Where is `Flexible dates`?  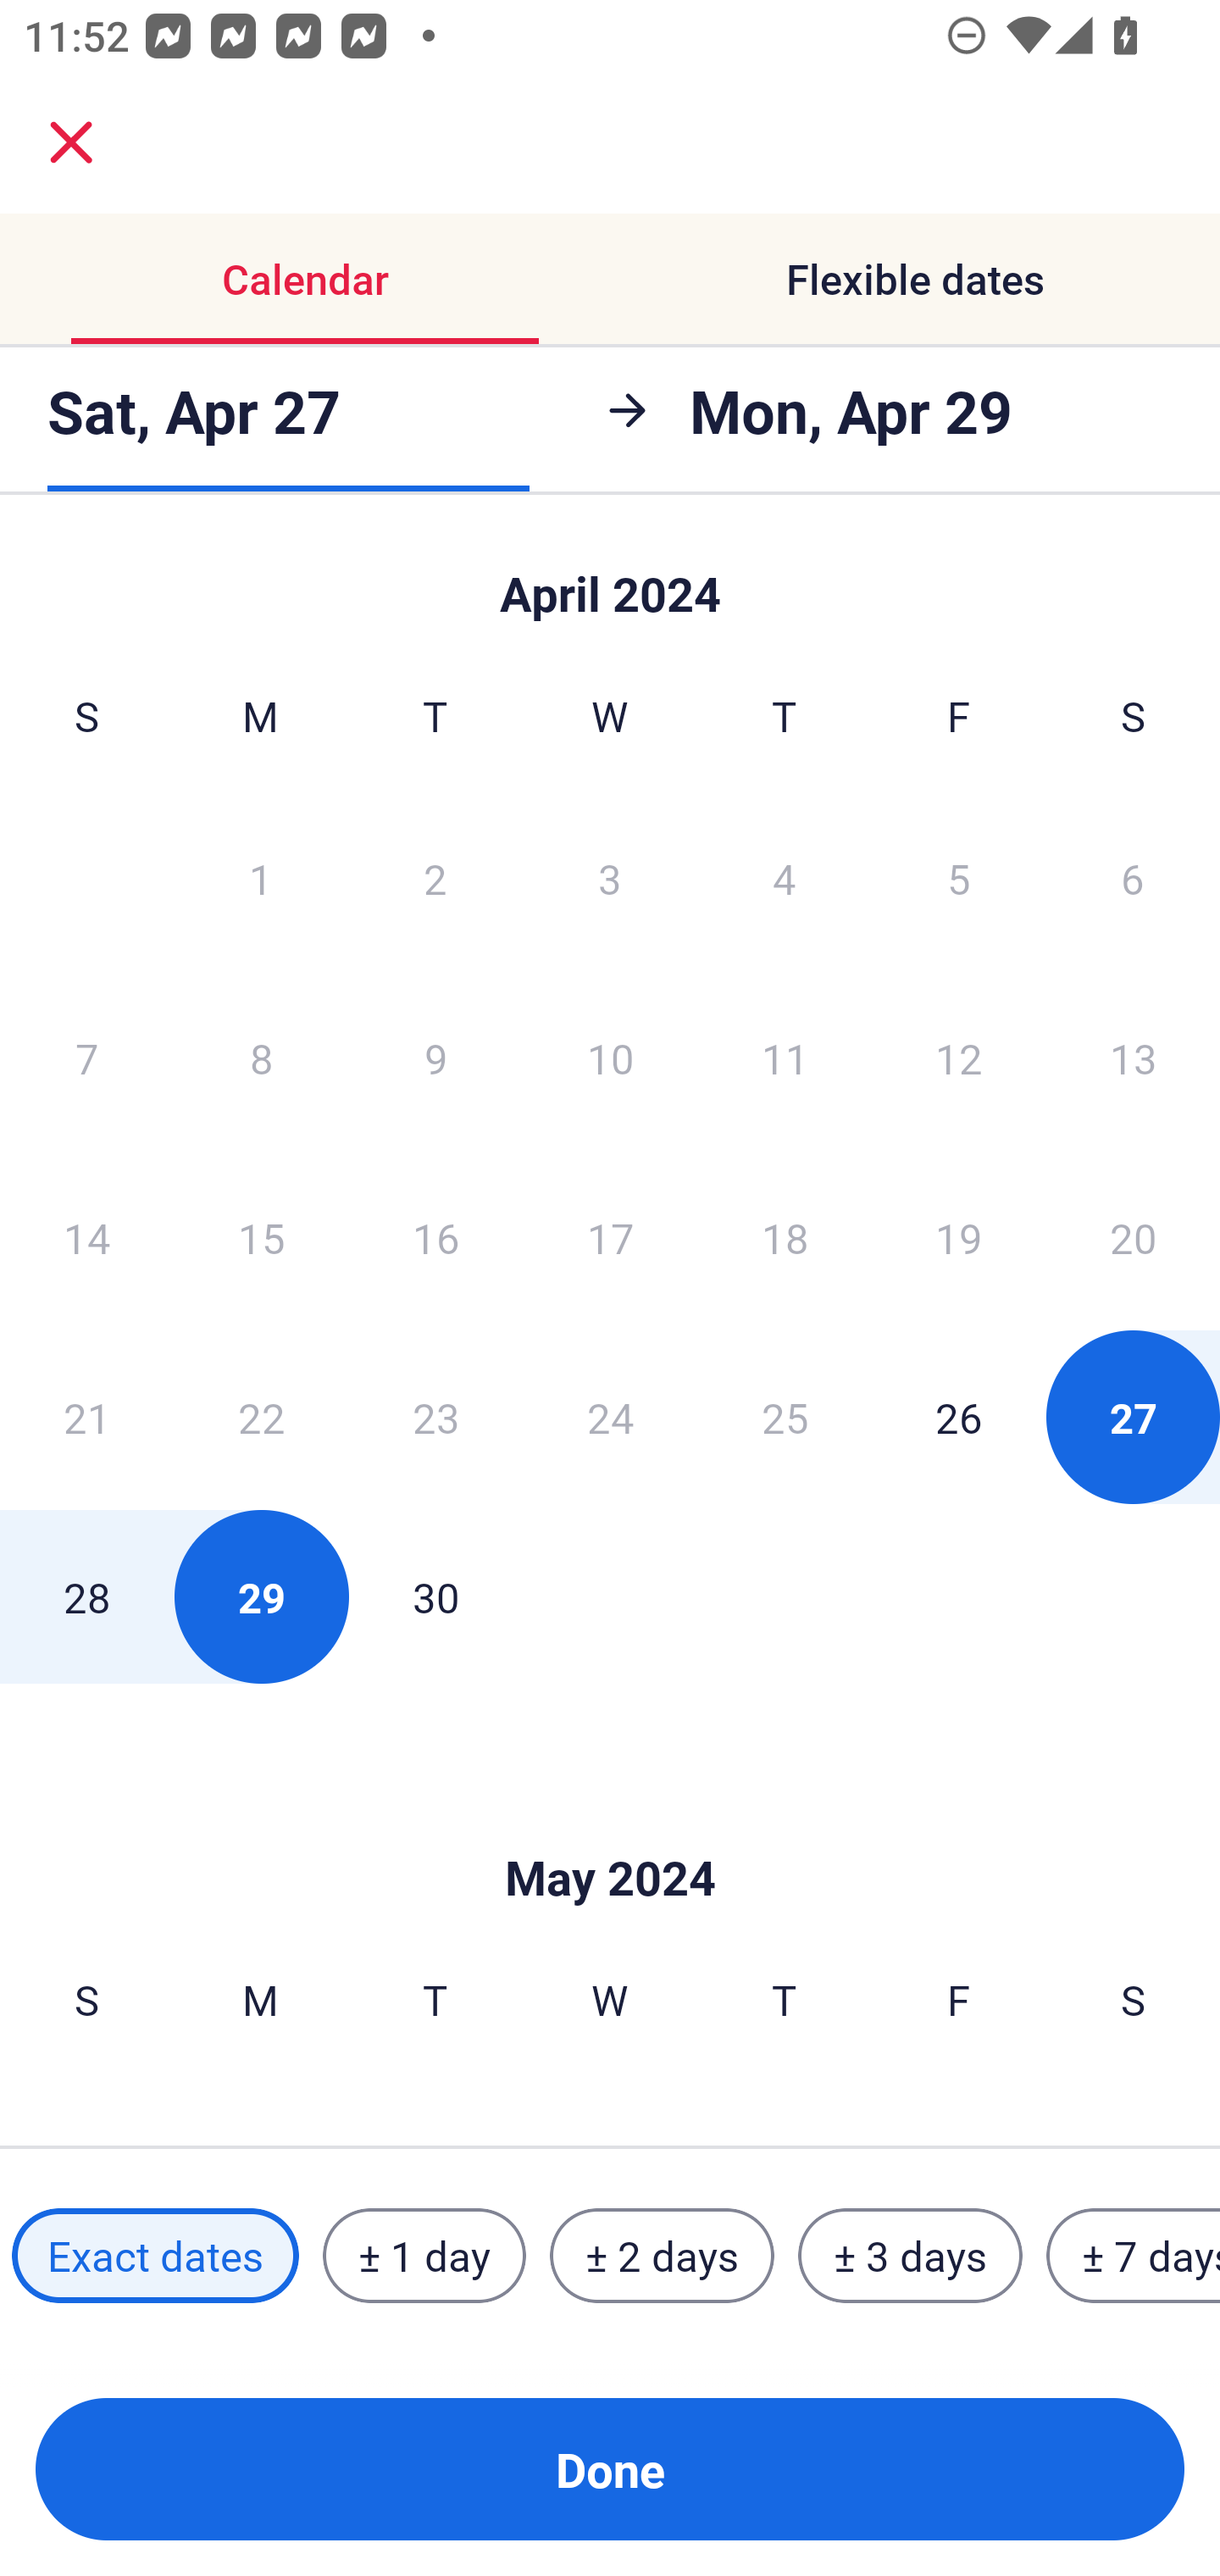
Flexible dates is located at coordinates (915, 280).